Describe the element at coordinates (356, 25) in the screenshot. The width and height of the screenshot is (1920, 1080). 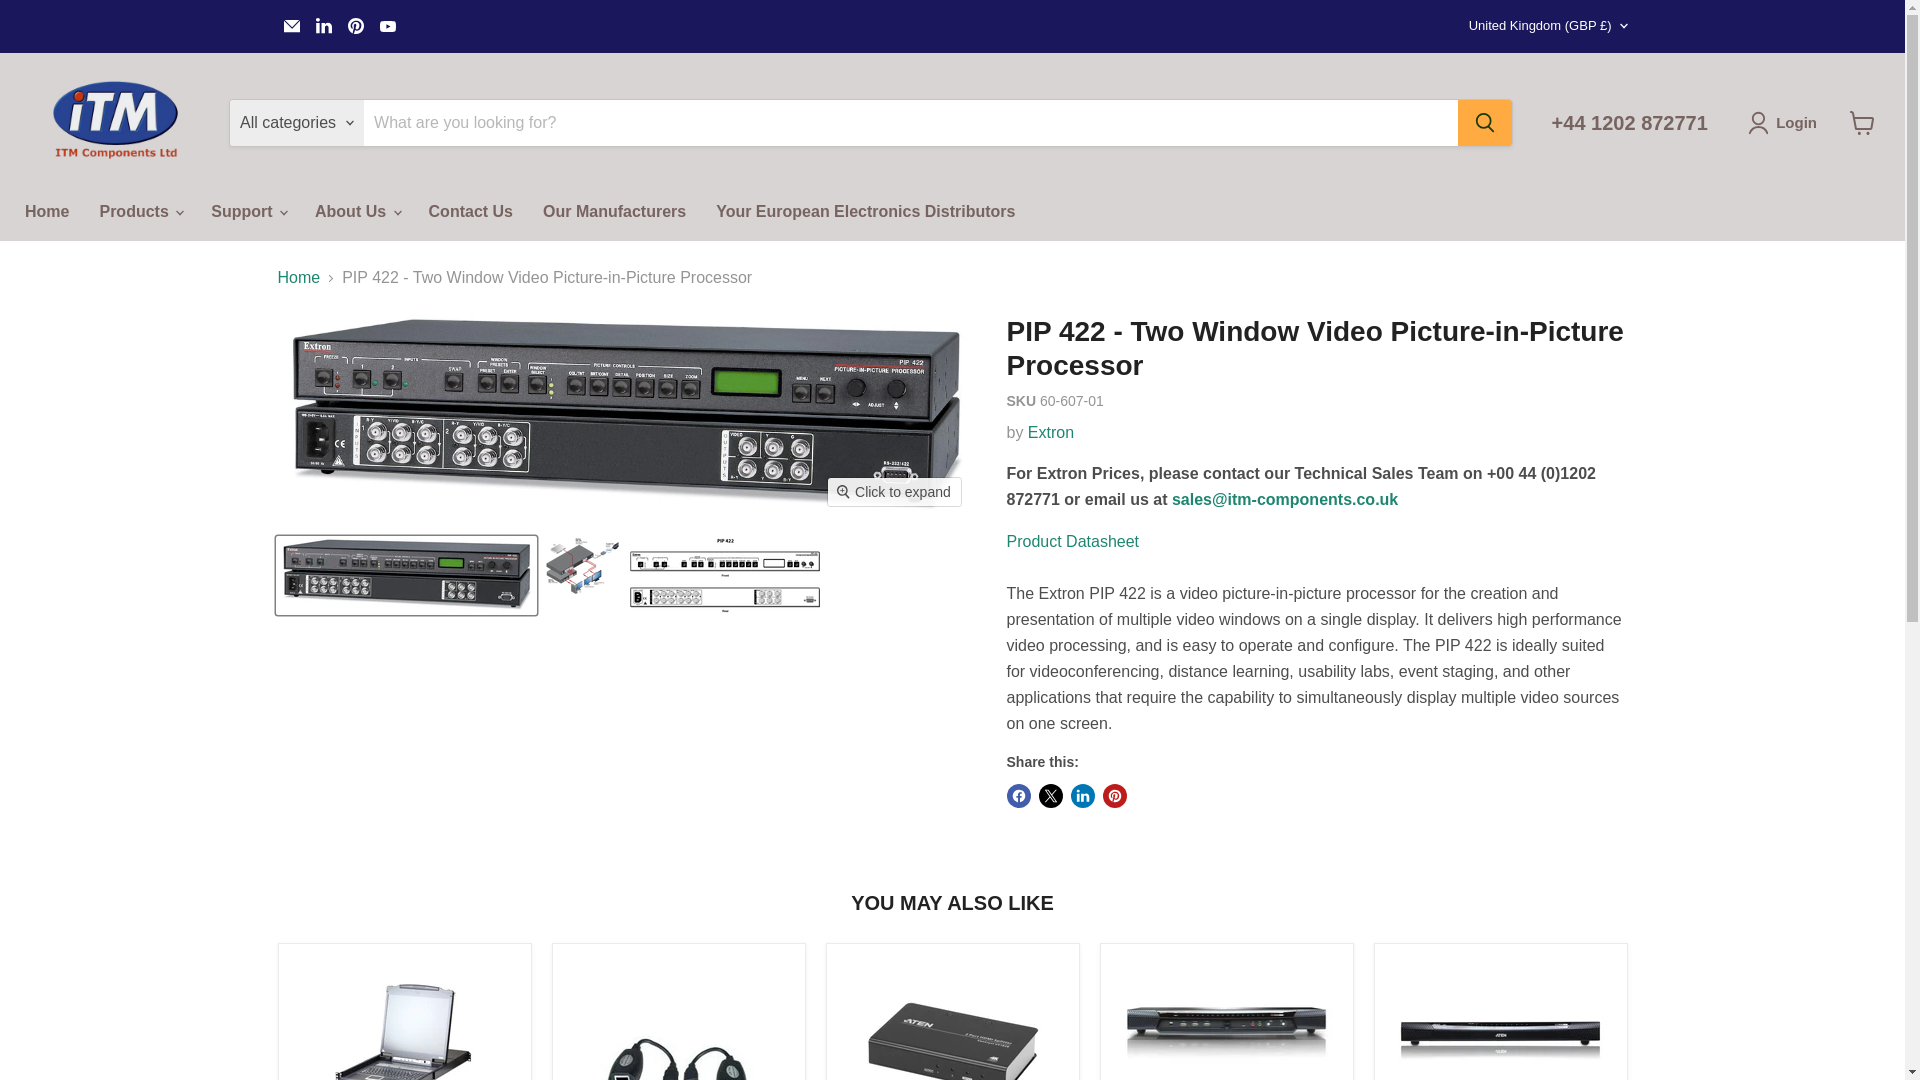
I see `Pinterest` at that location.